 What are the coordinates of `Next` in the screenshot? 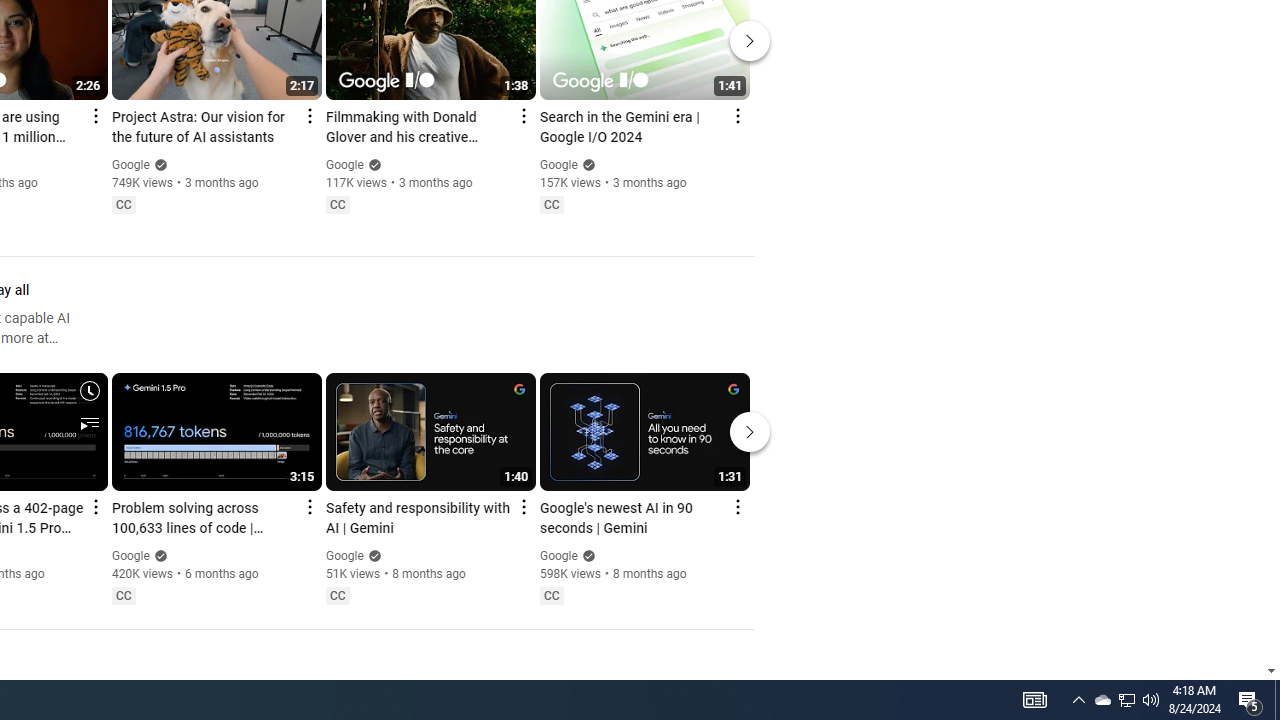 It's located at (750, 432).